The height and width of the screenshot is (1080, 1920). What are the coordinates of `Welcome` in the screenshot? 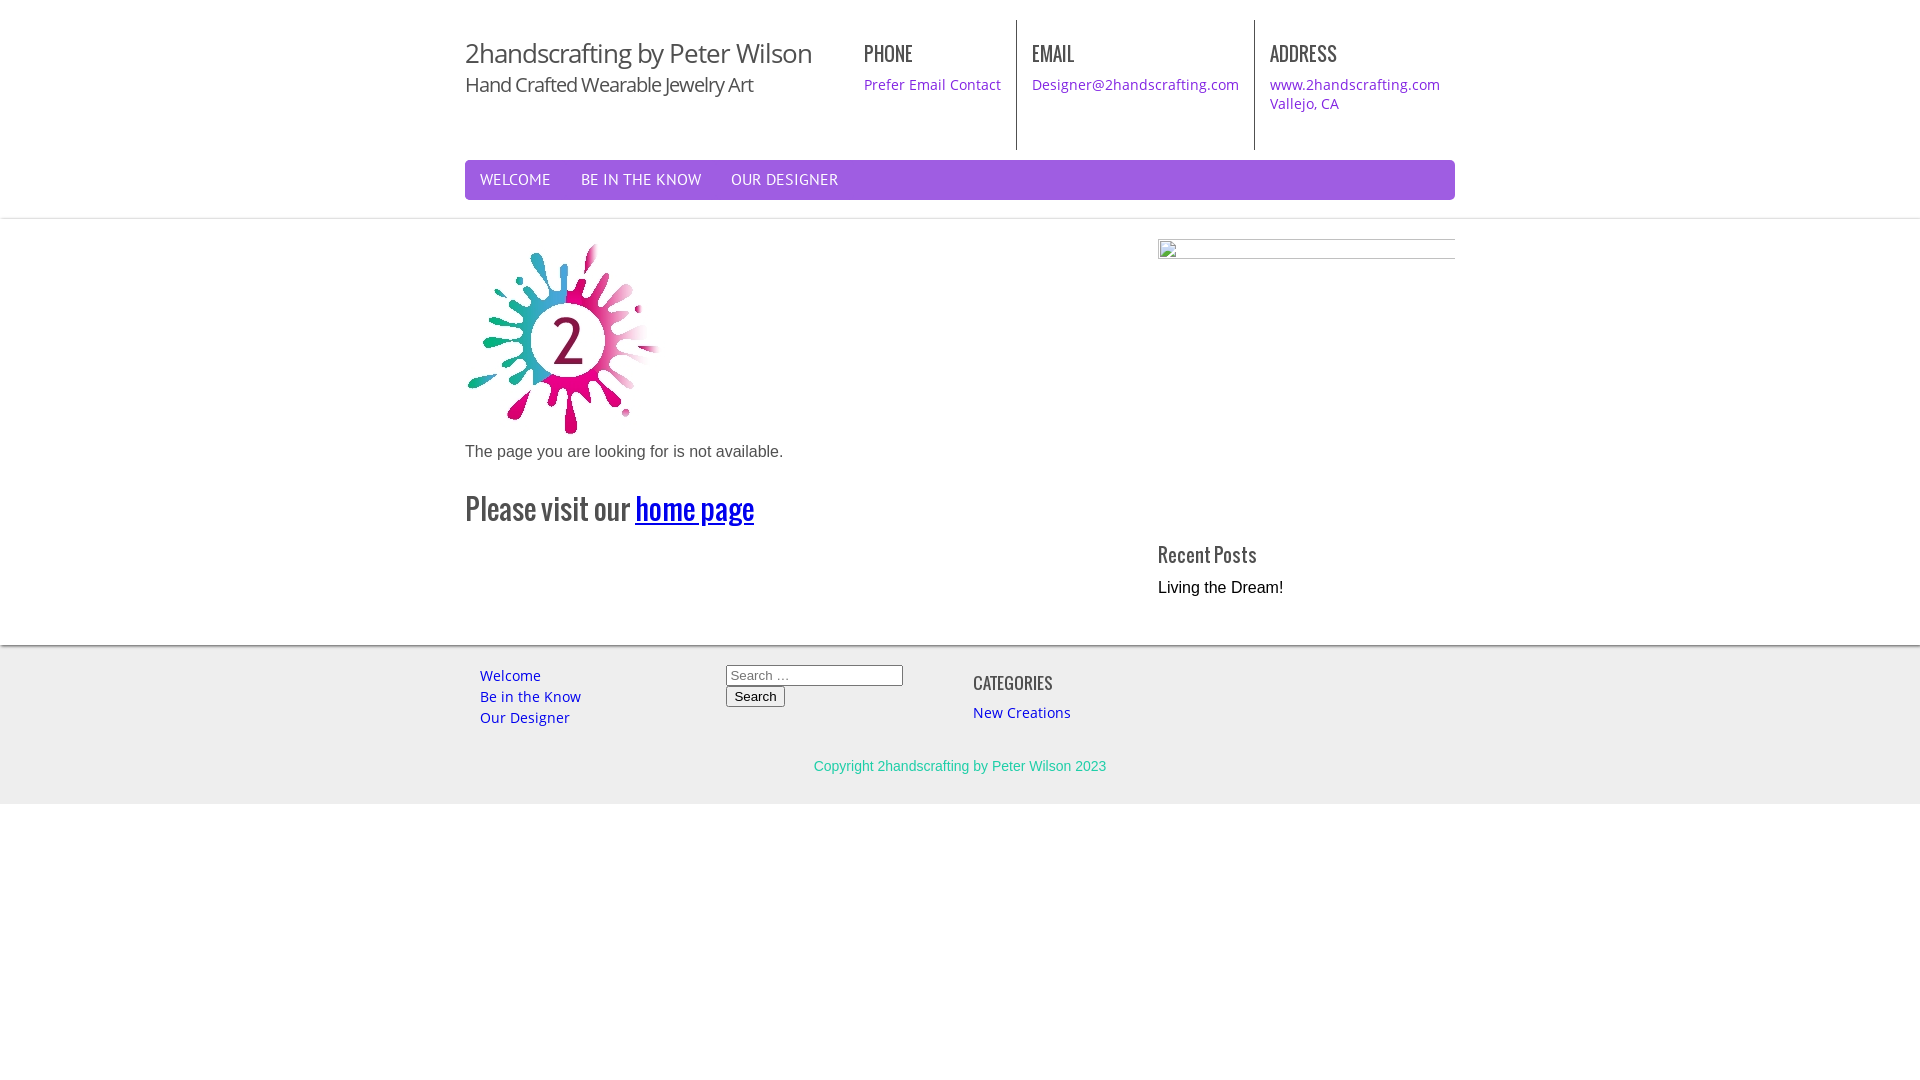 It's located at (510, 676).